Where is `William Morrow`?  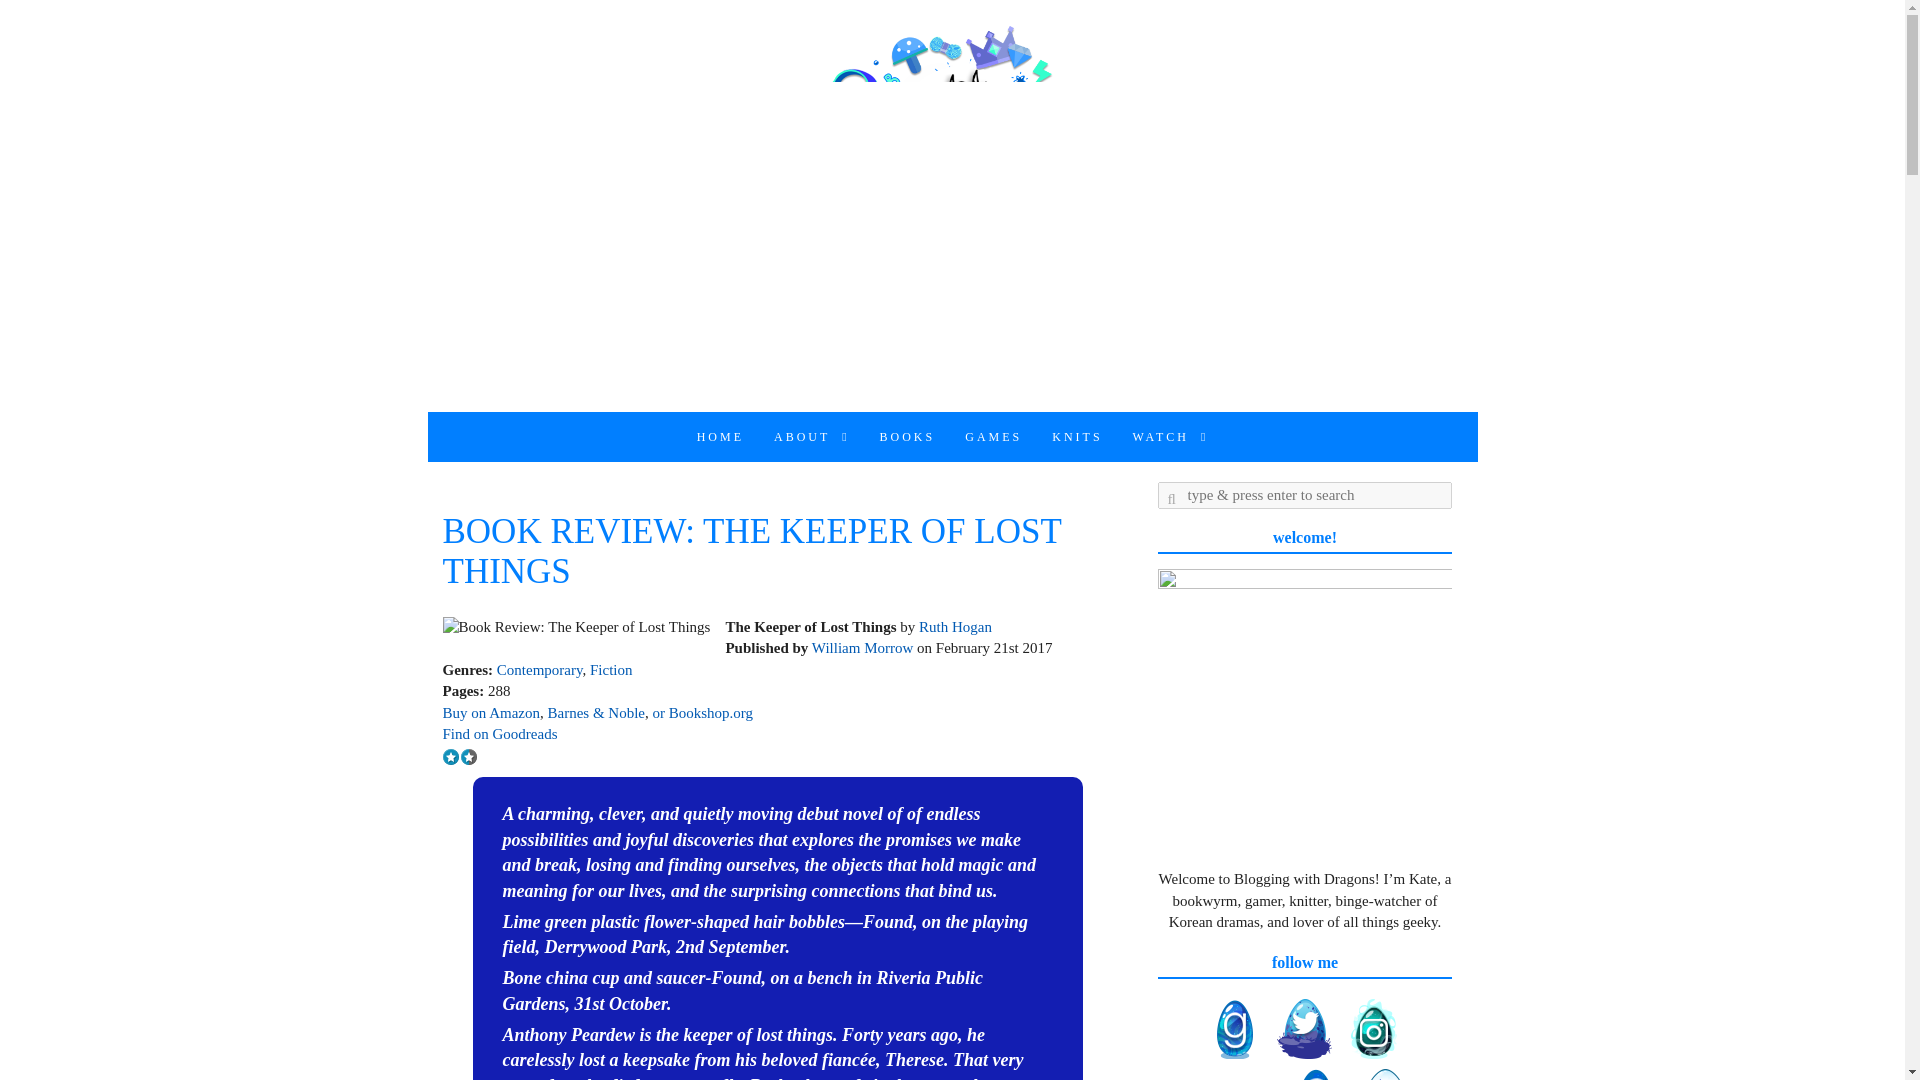 William Morrow is located at coordinates (862, 648).